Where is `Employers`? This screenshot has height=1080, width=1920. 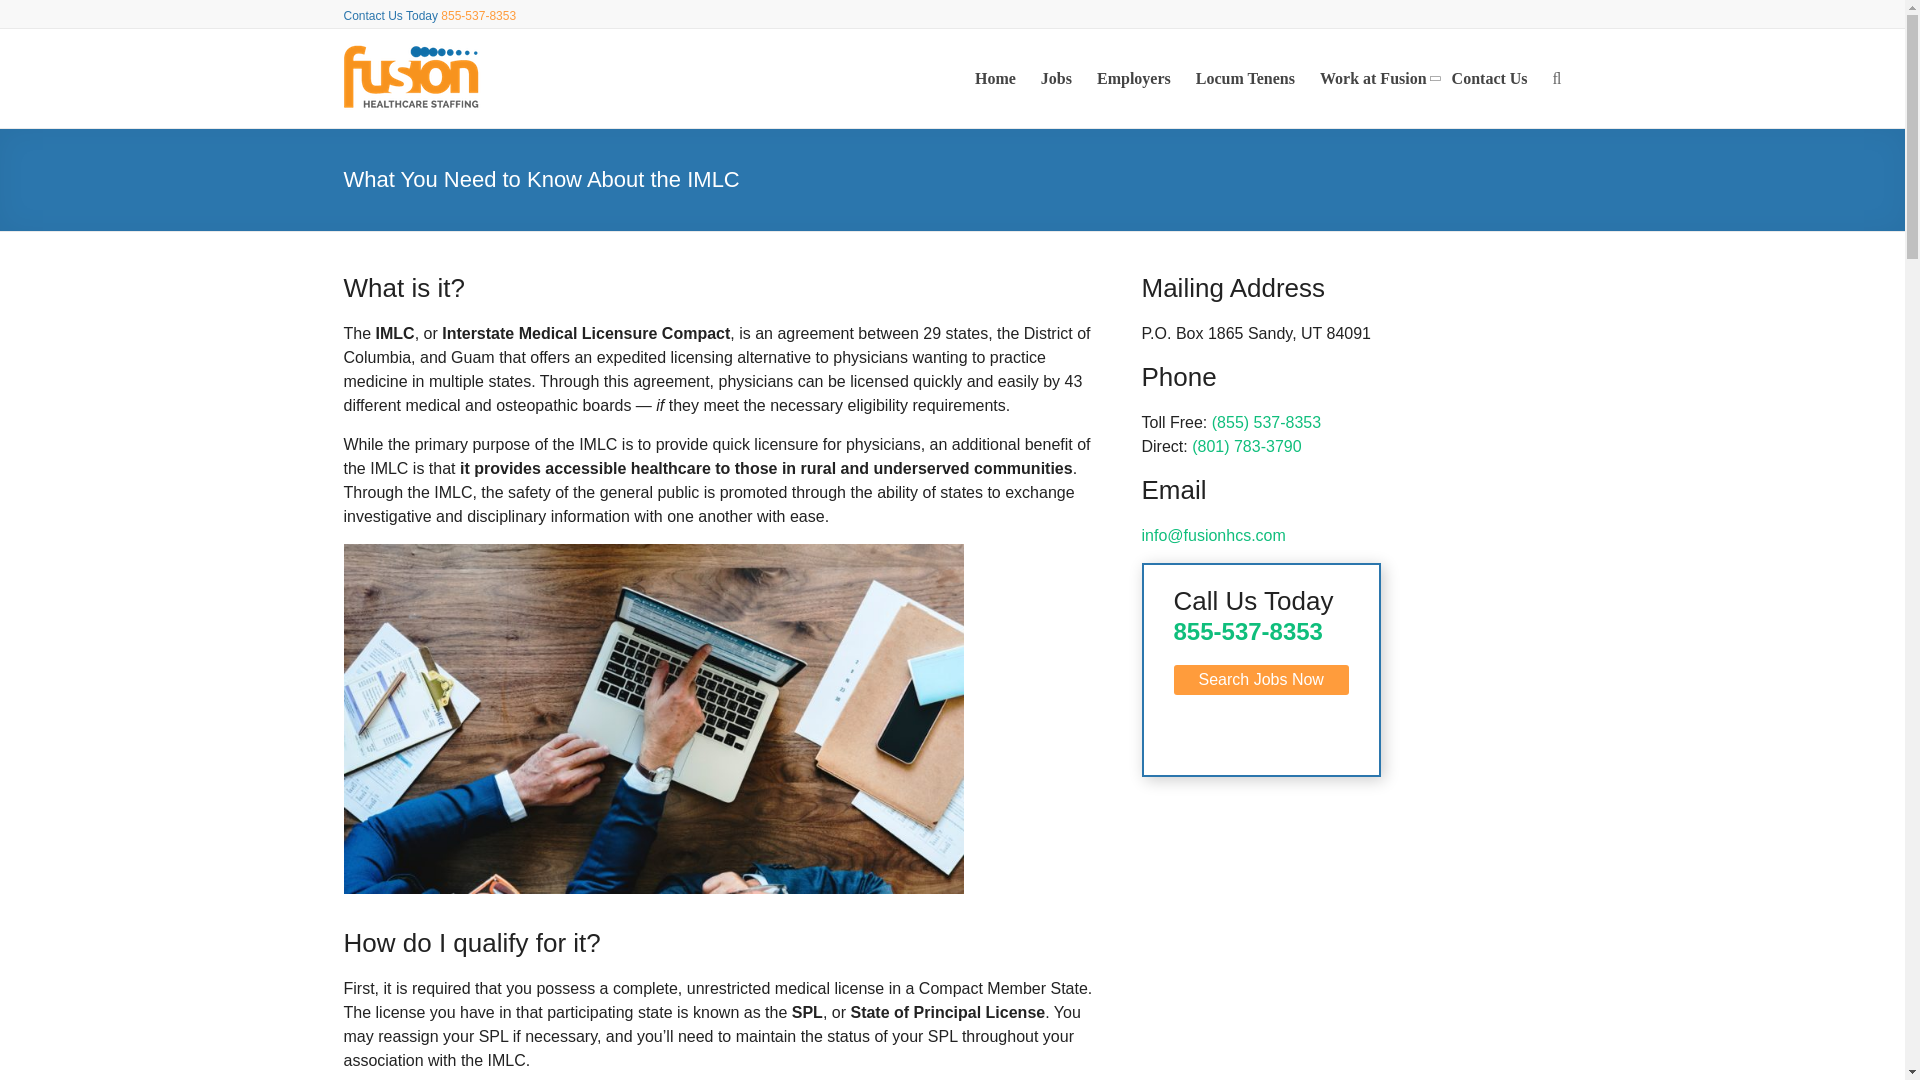 Employers is located at coordinates (1134, 78).